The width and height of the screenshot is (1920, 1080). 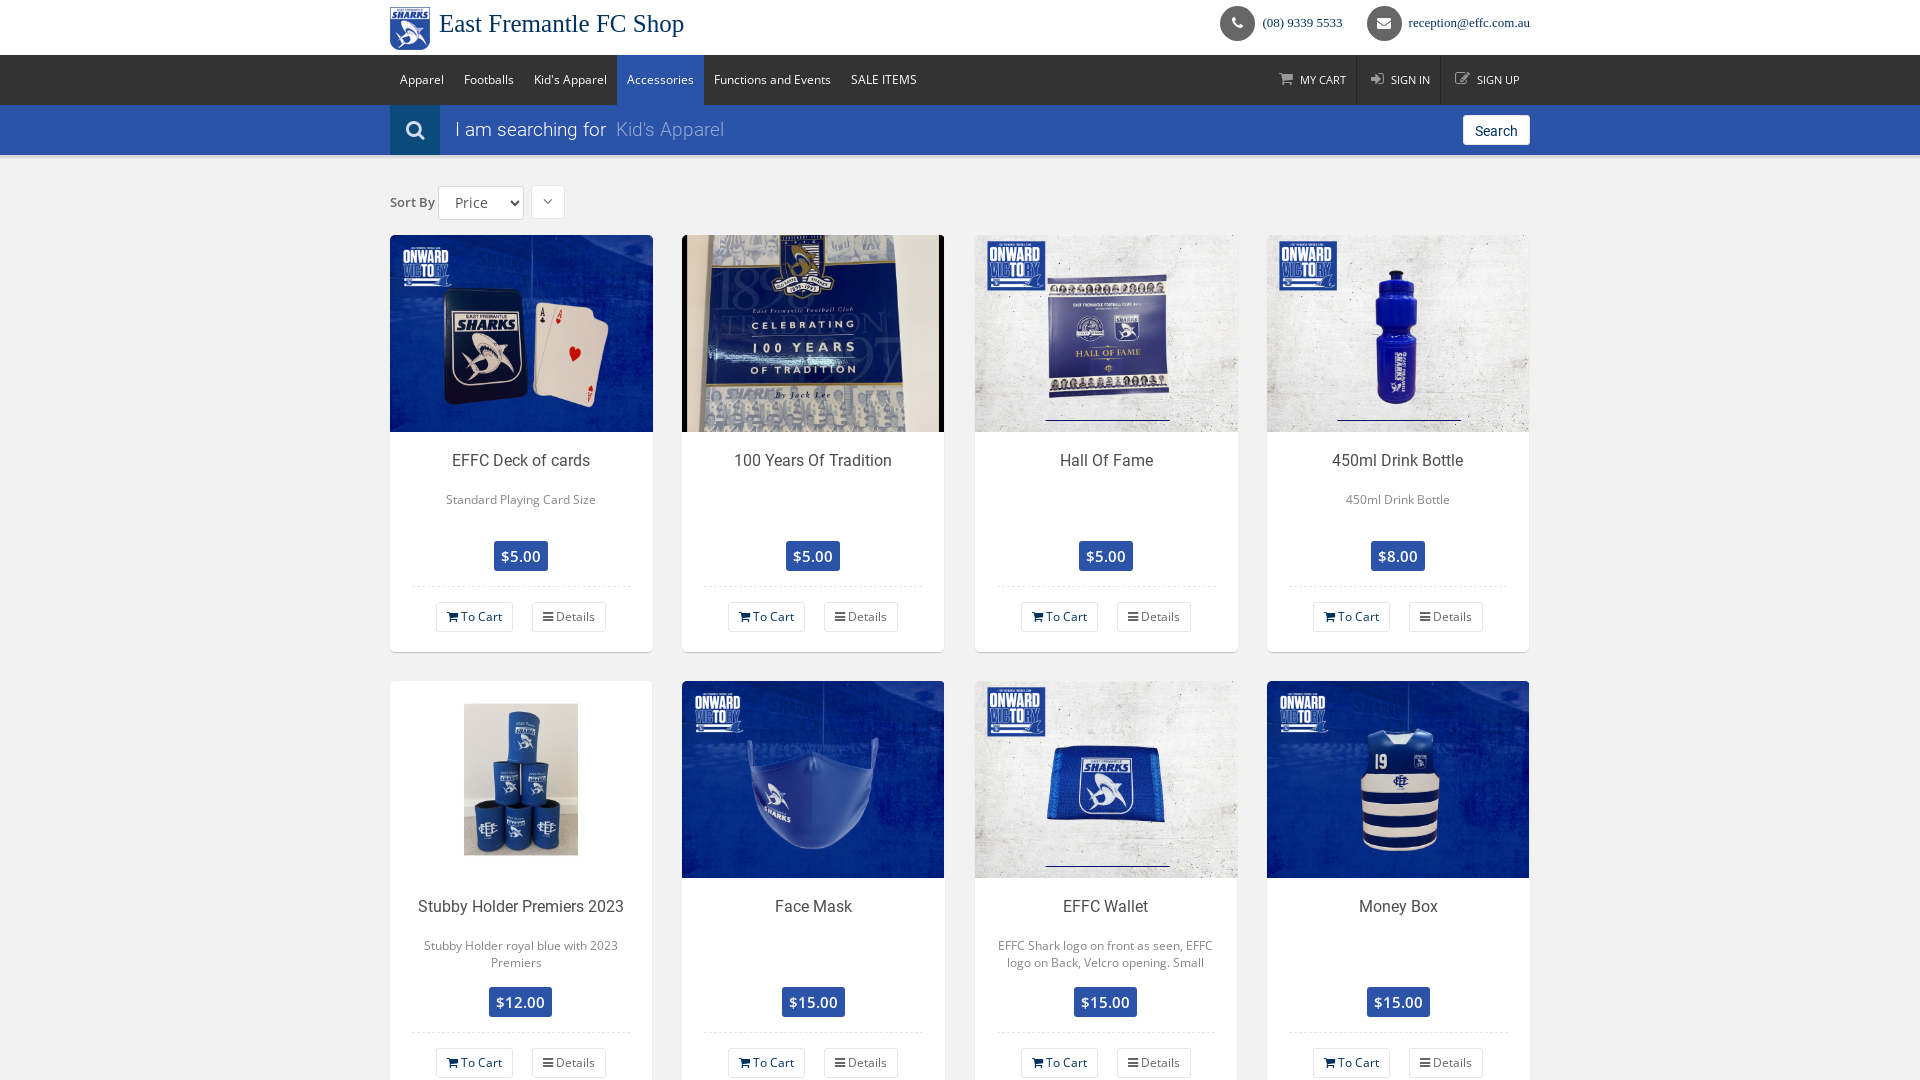 I want to click on $15.00, so click(x=814, y=1002).